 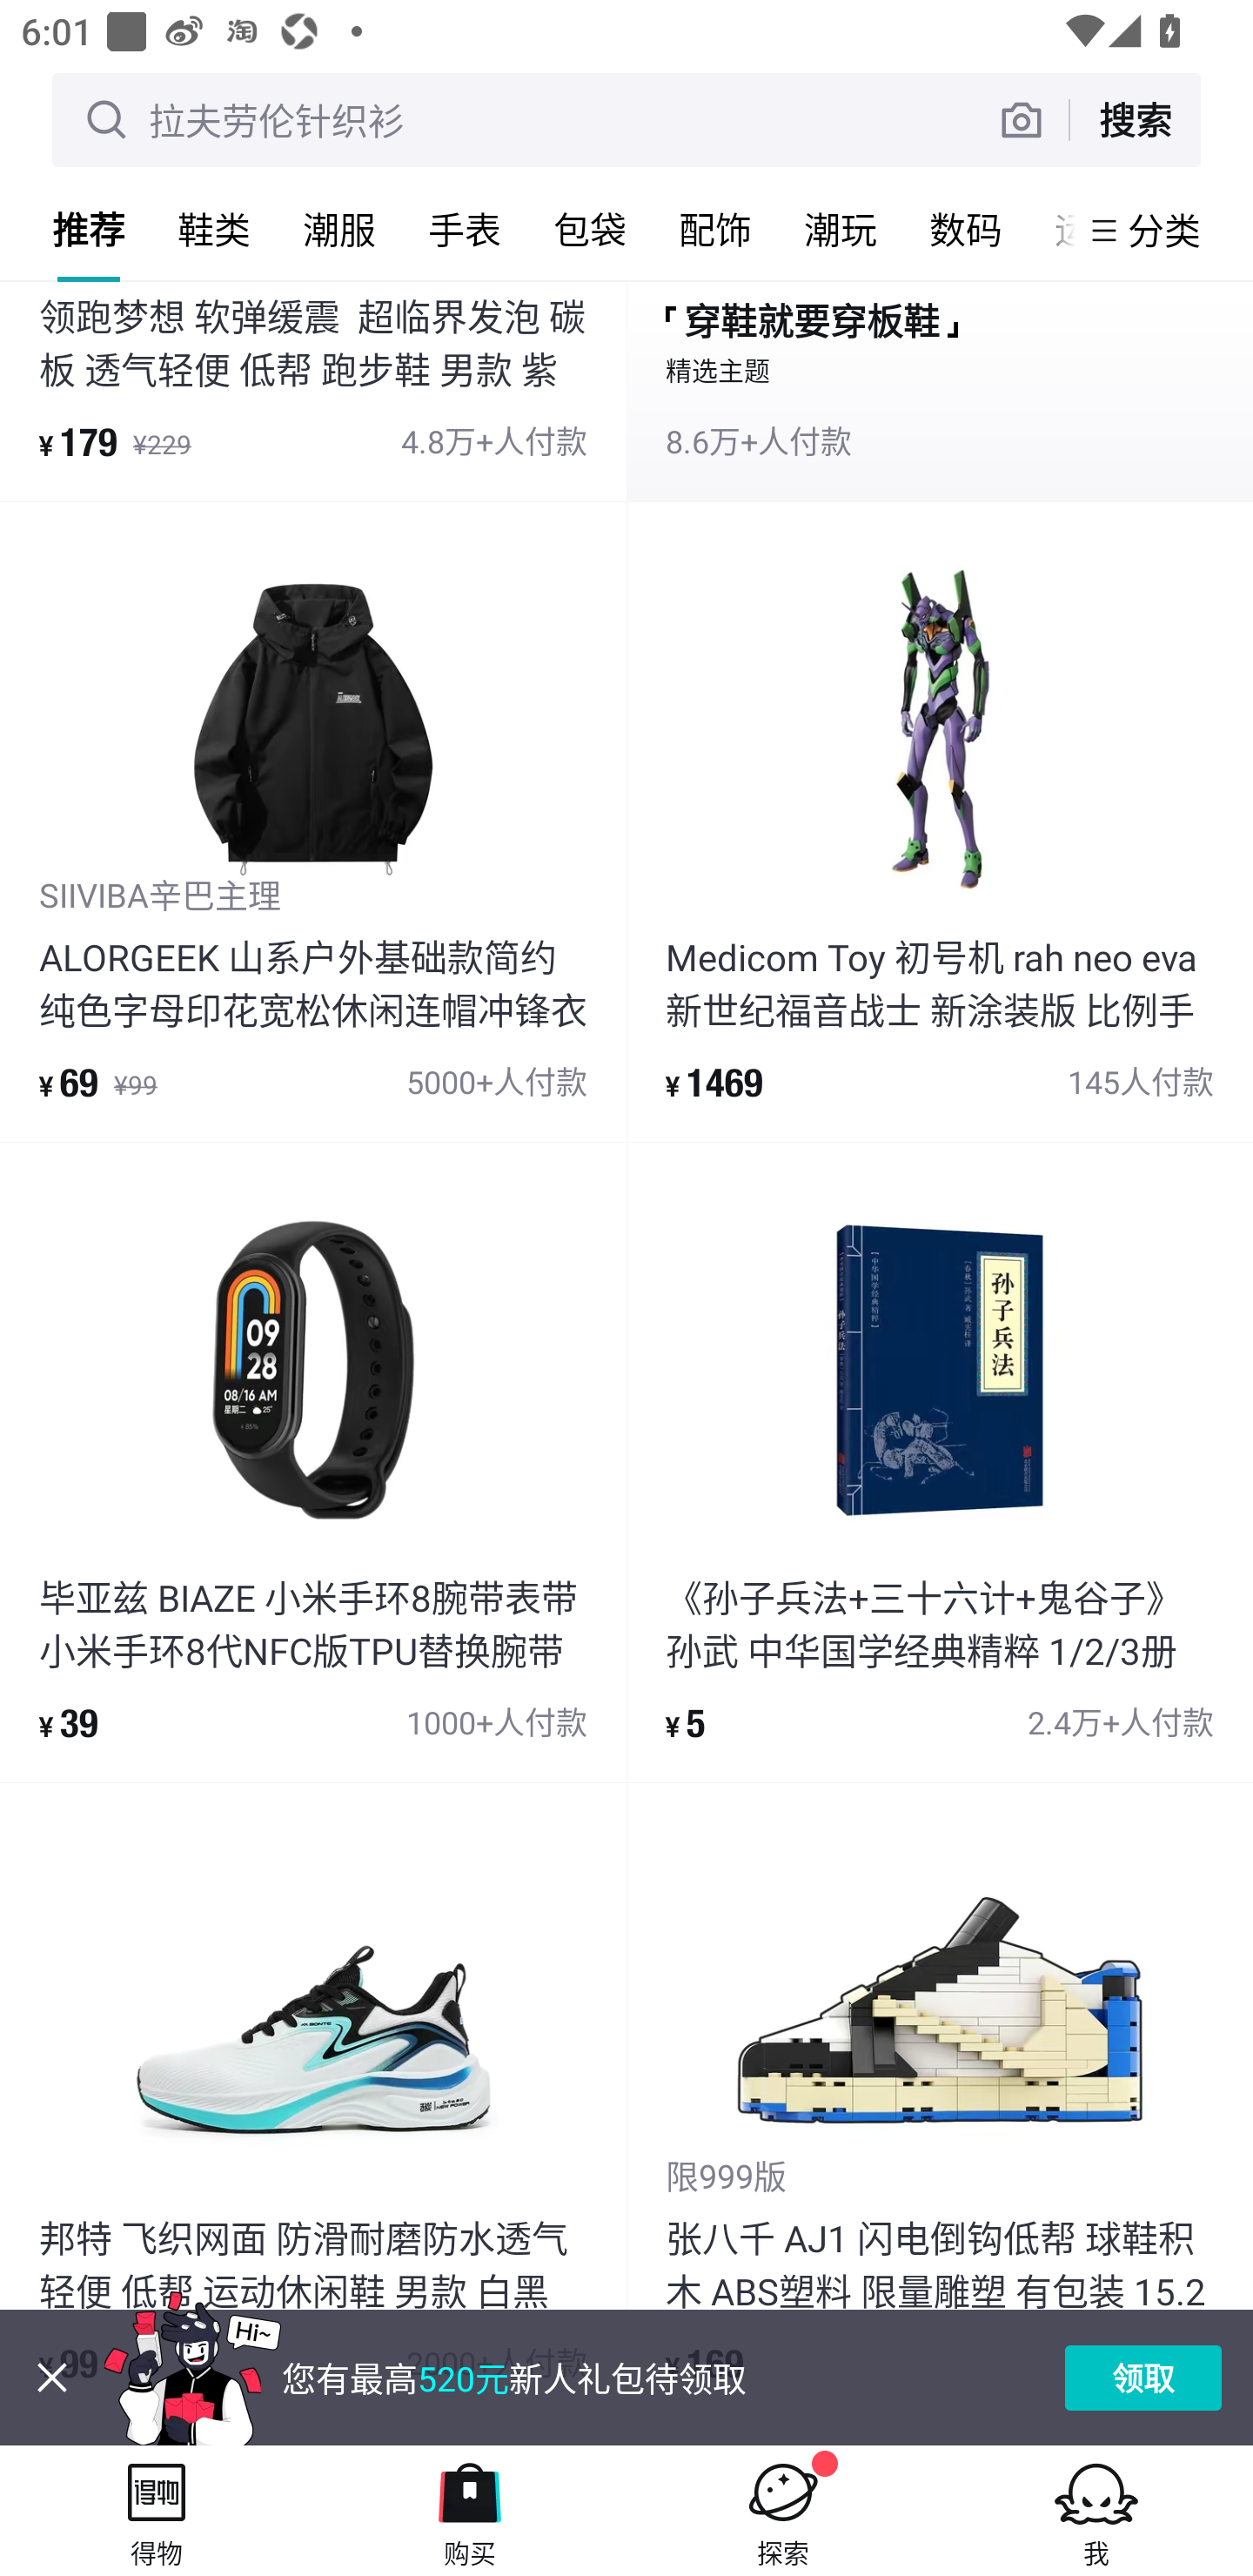 What do you see at coordinates (590, 229) in the screenshot?
I see `包袋` at bounding box center [590, 229].